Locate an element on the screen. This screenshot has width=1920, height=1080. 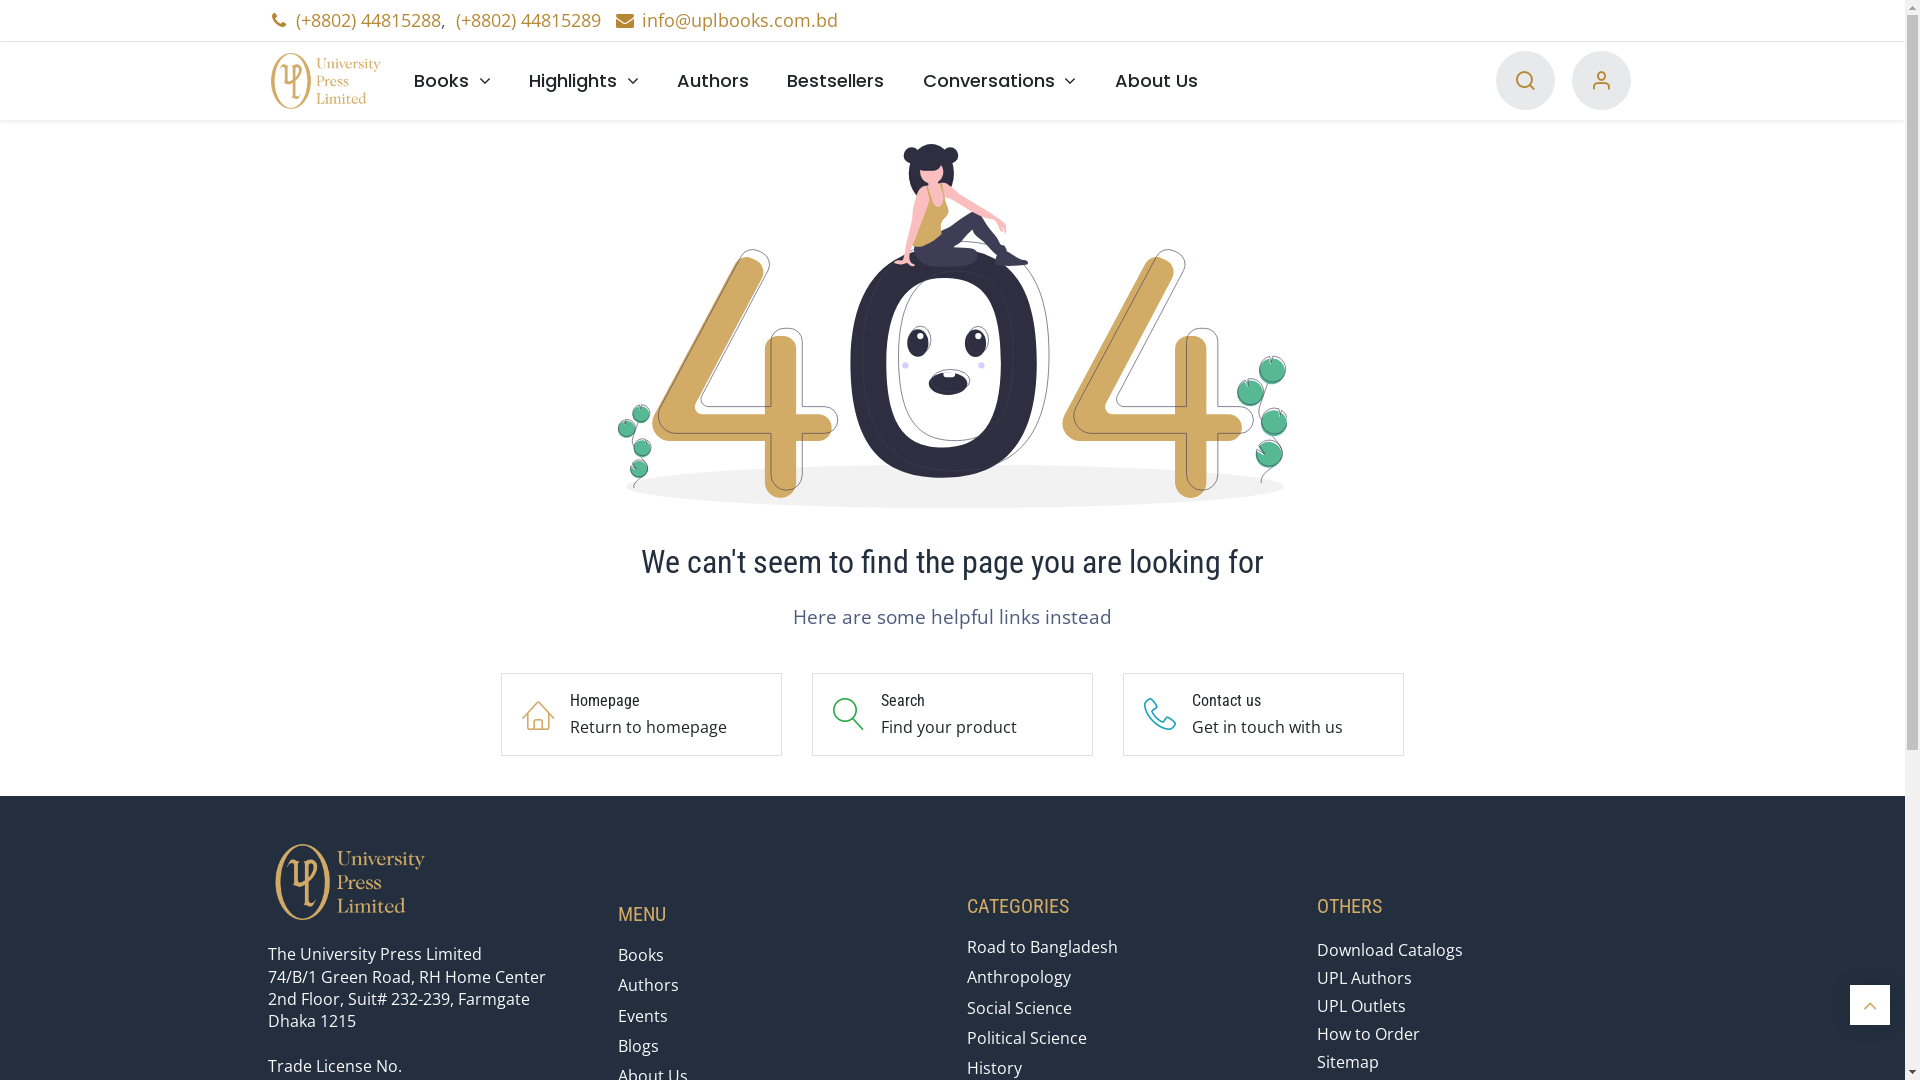
Search
Find your product is located at coordinates (952, 714).